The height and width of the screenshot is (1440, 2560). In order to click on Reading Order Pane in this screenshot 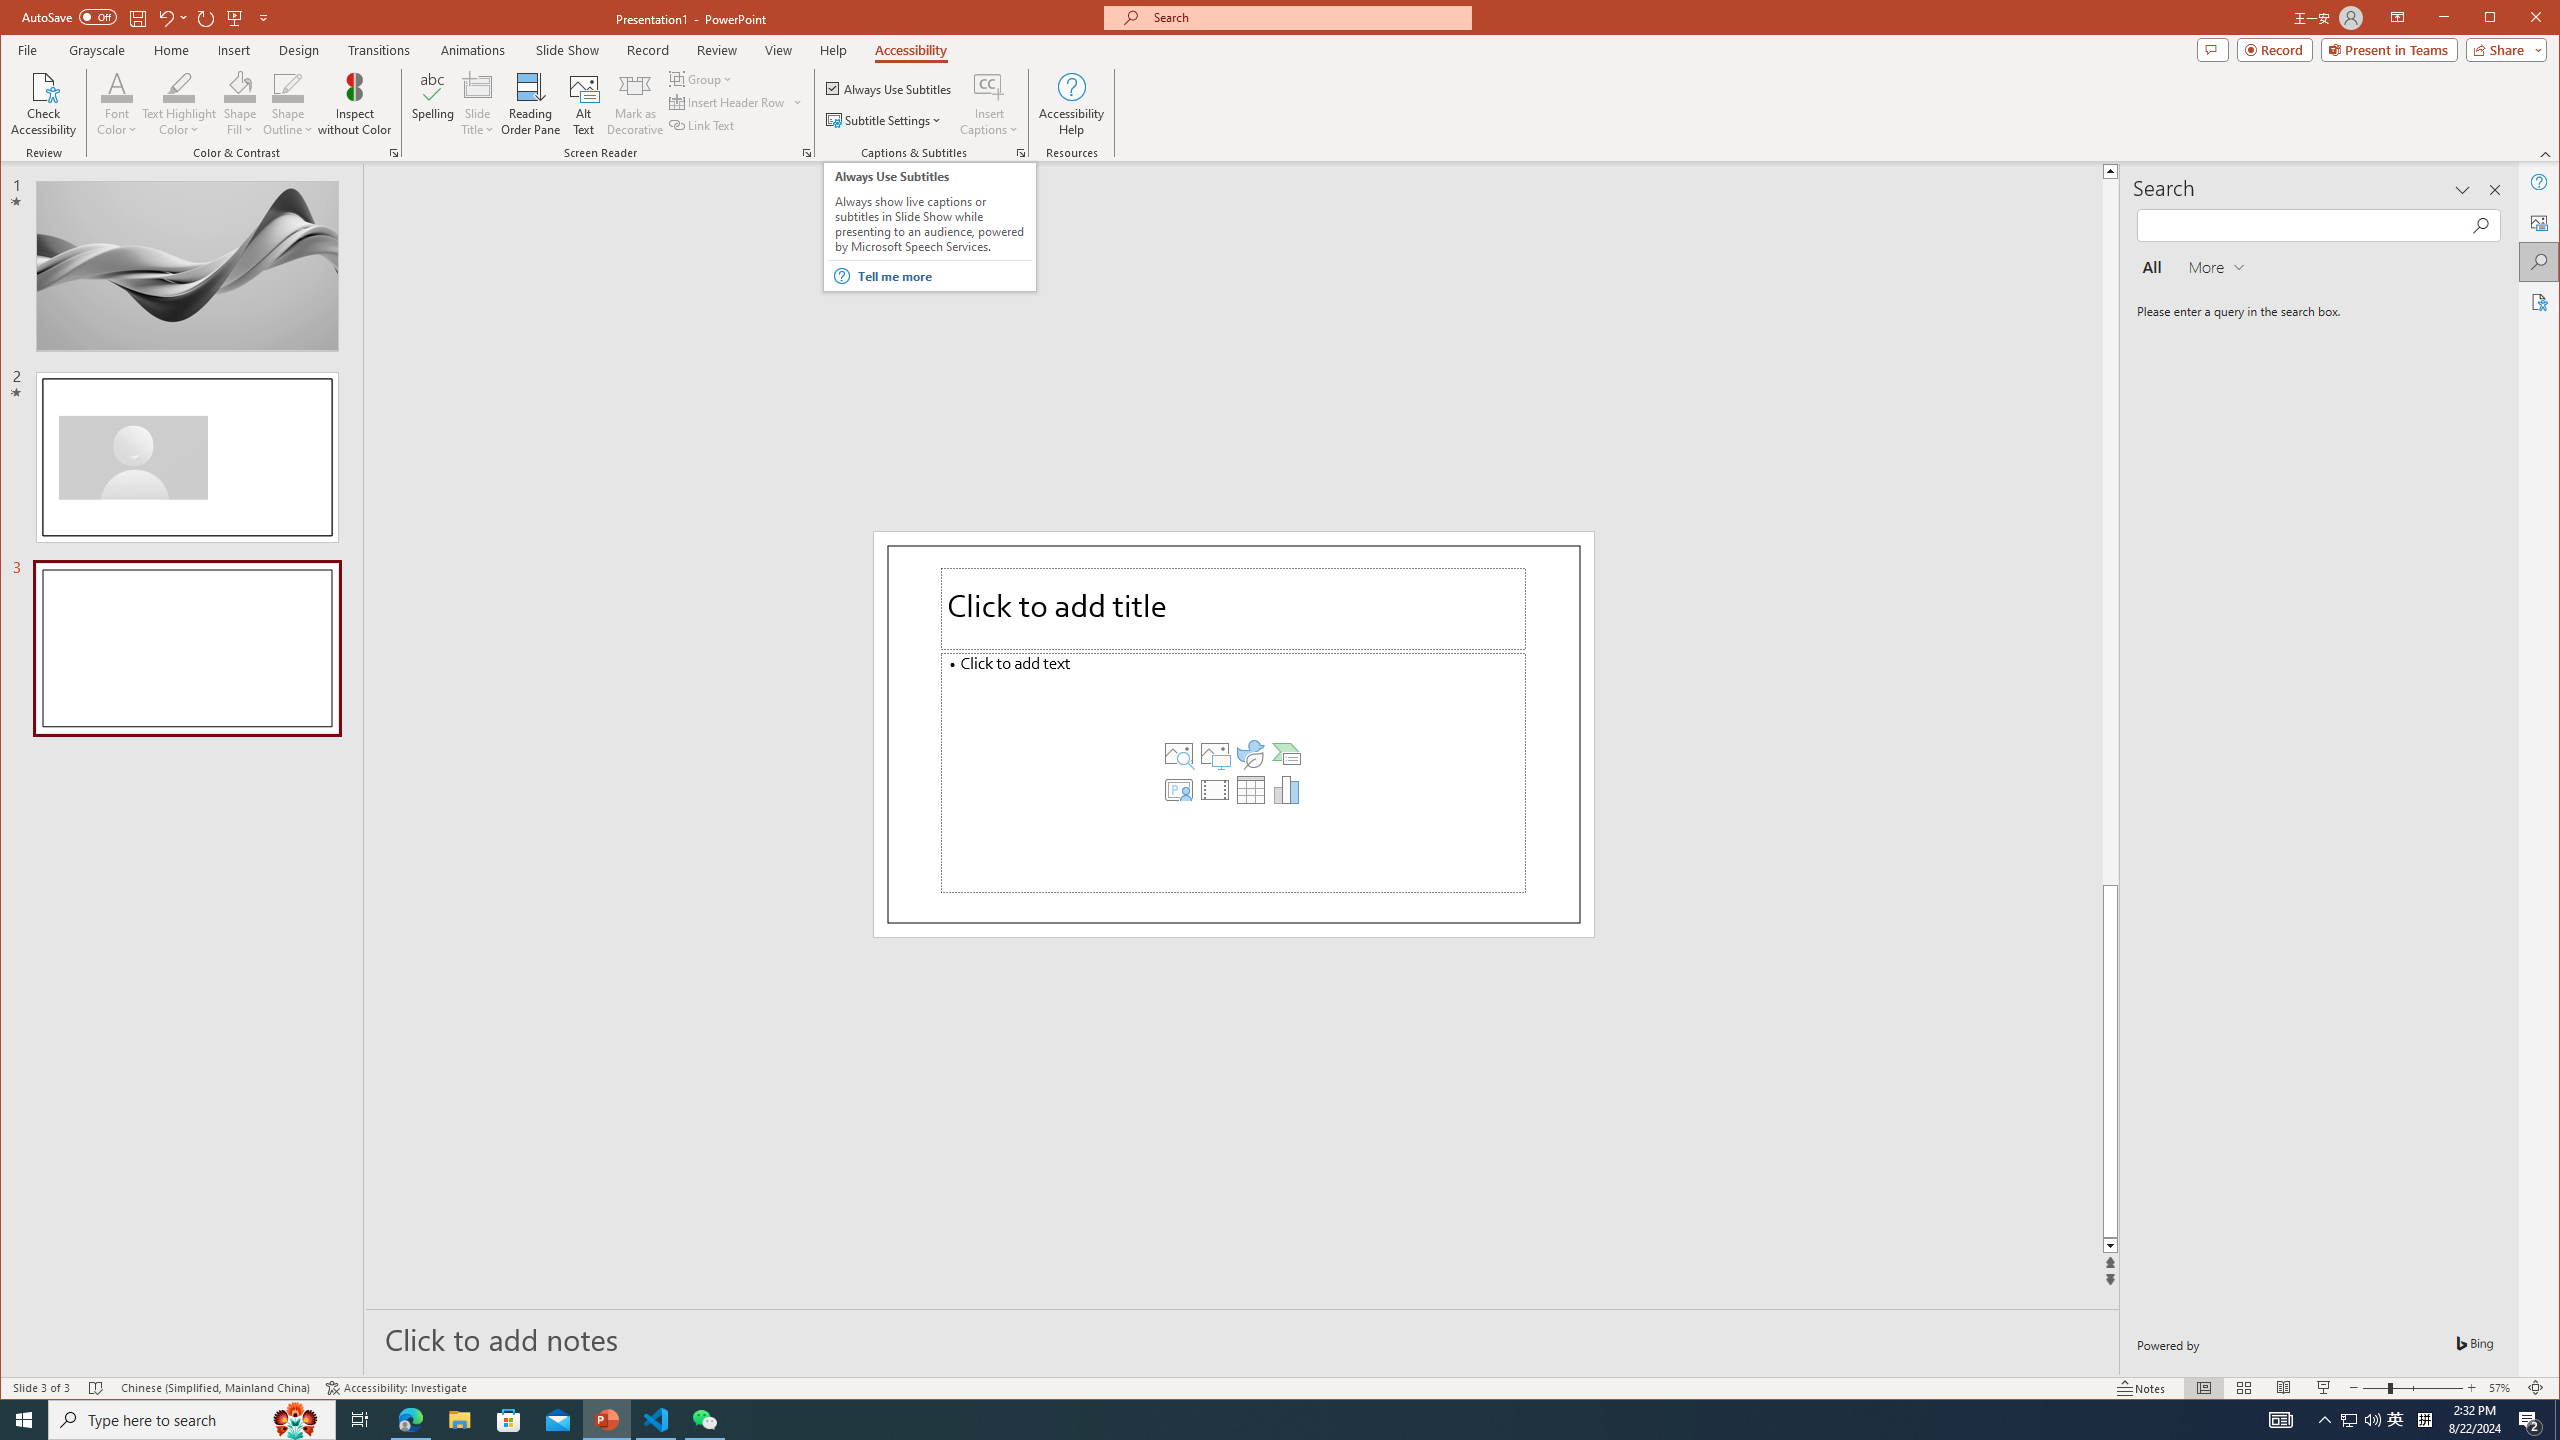, I will do `click(531, 104)`.